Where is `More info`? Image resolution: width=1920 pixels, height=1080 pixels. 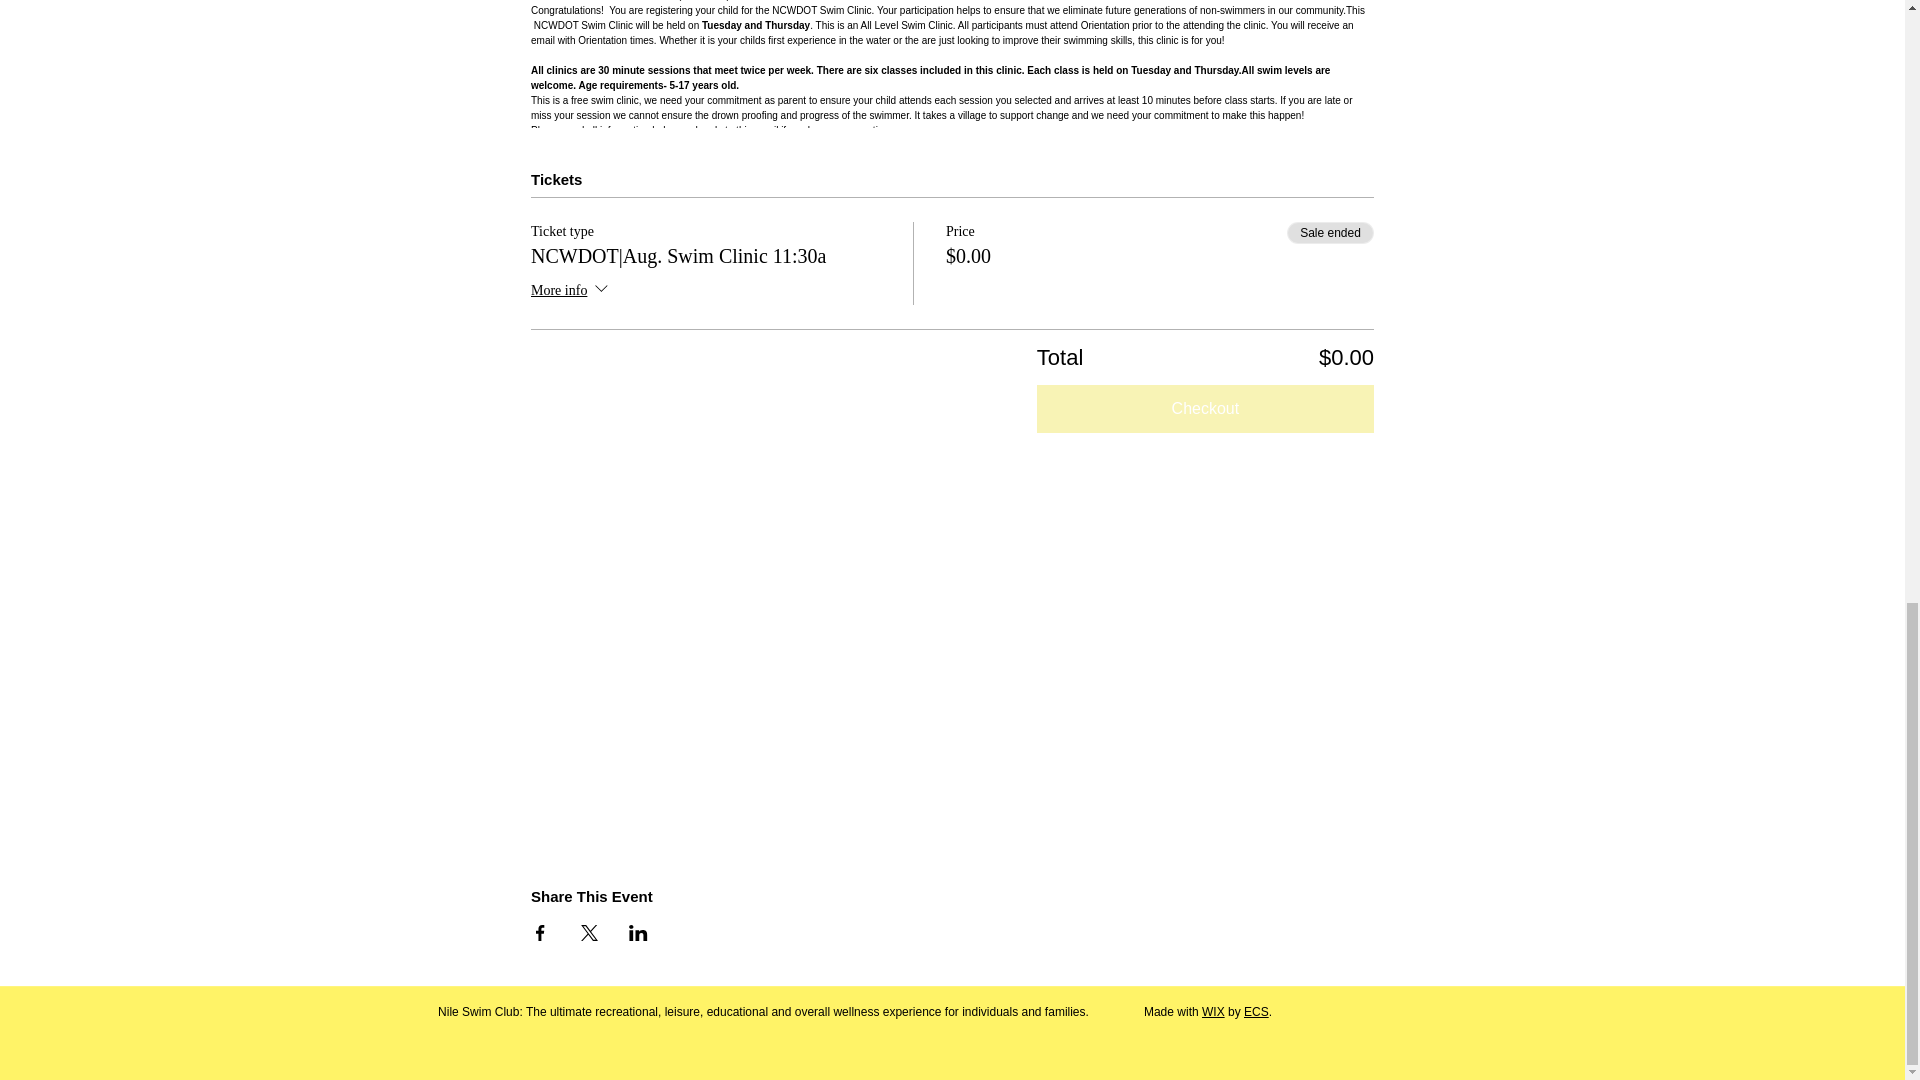 More info is located at coordinates (572, 290).